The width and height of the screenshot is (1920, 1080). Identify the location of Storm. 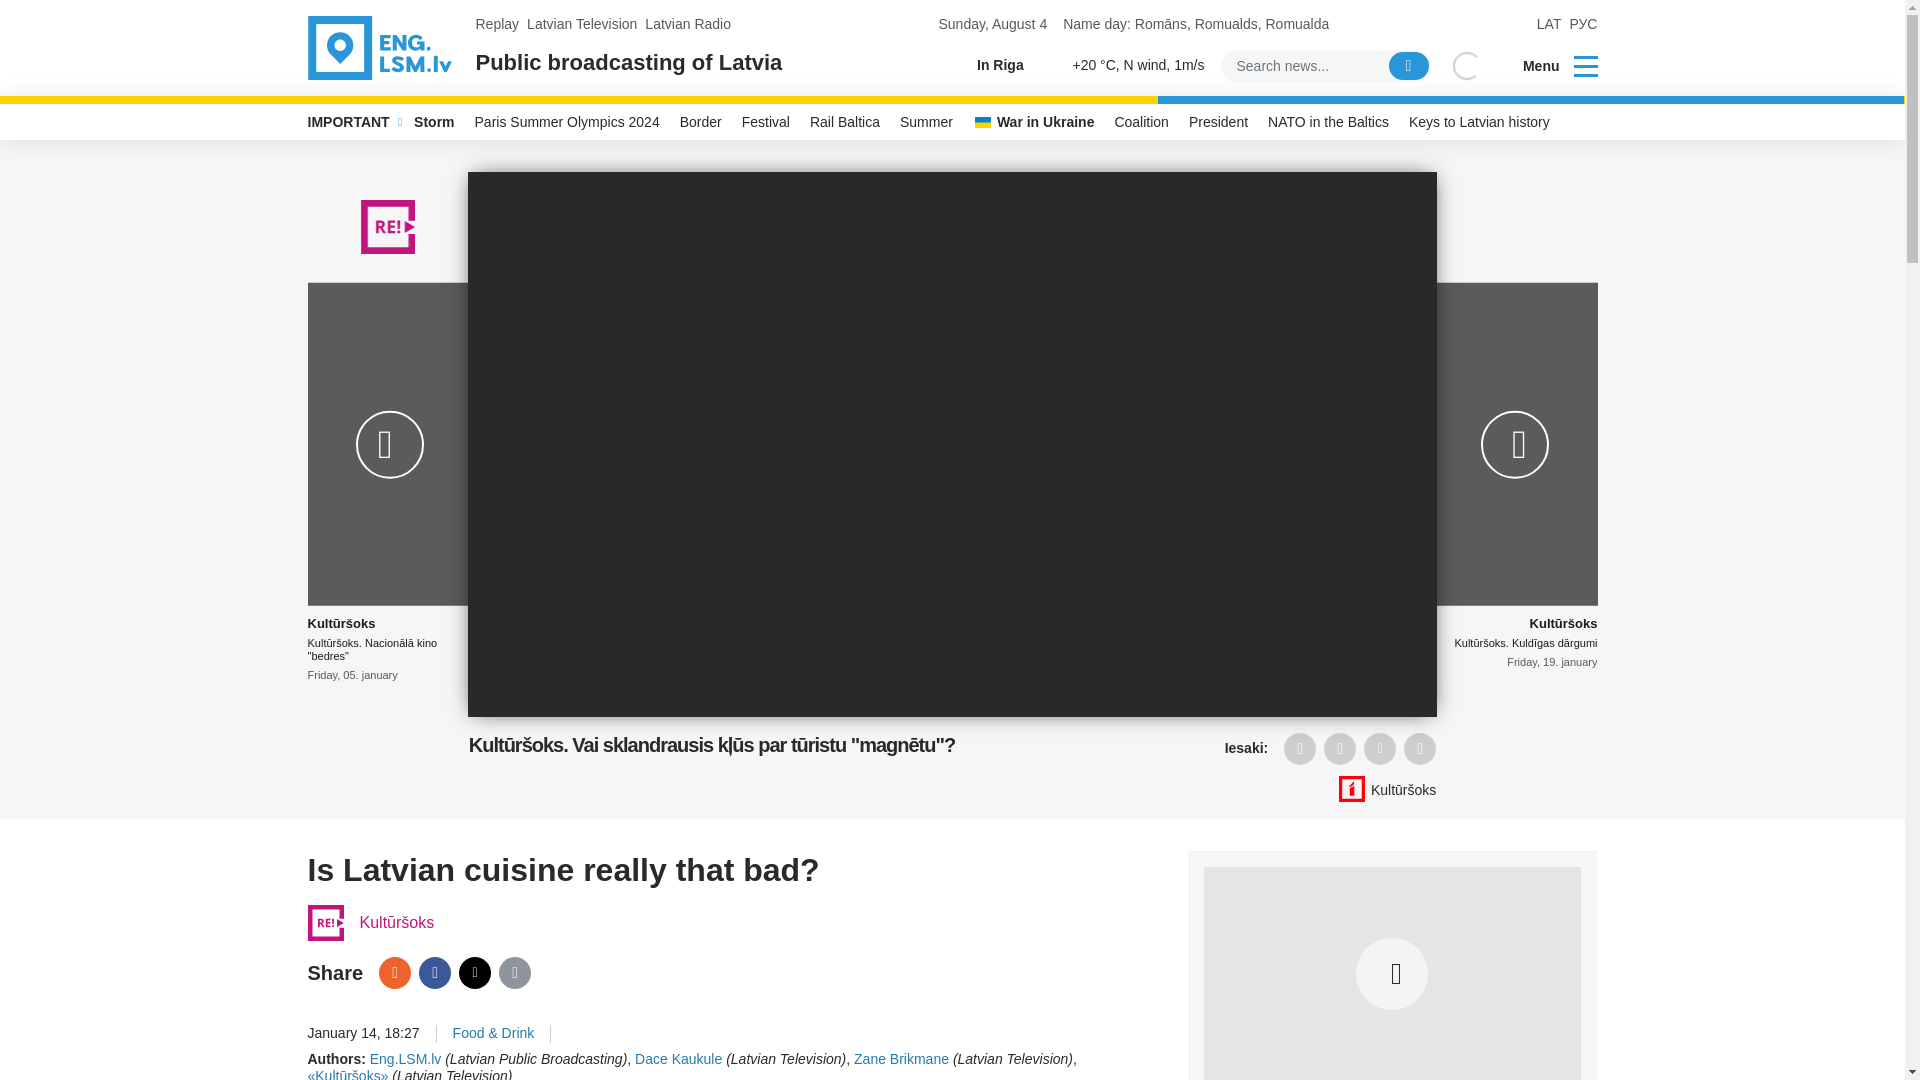
(434, 122).